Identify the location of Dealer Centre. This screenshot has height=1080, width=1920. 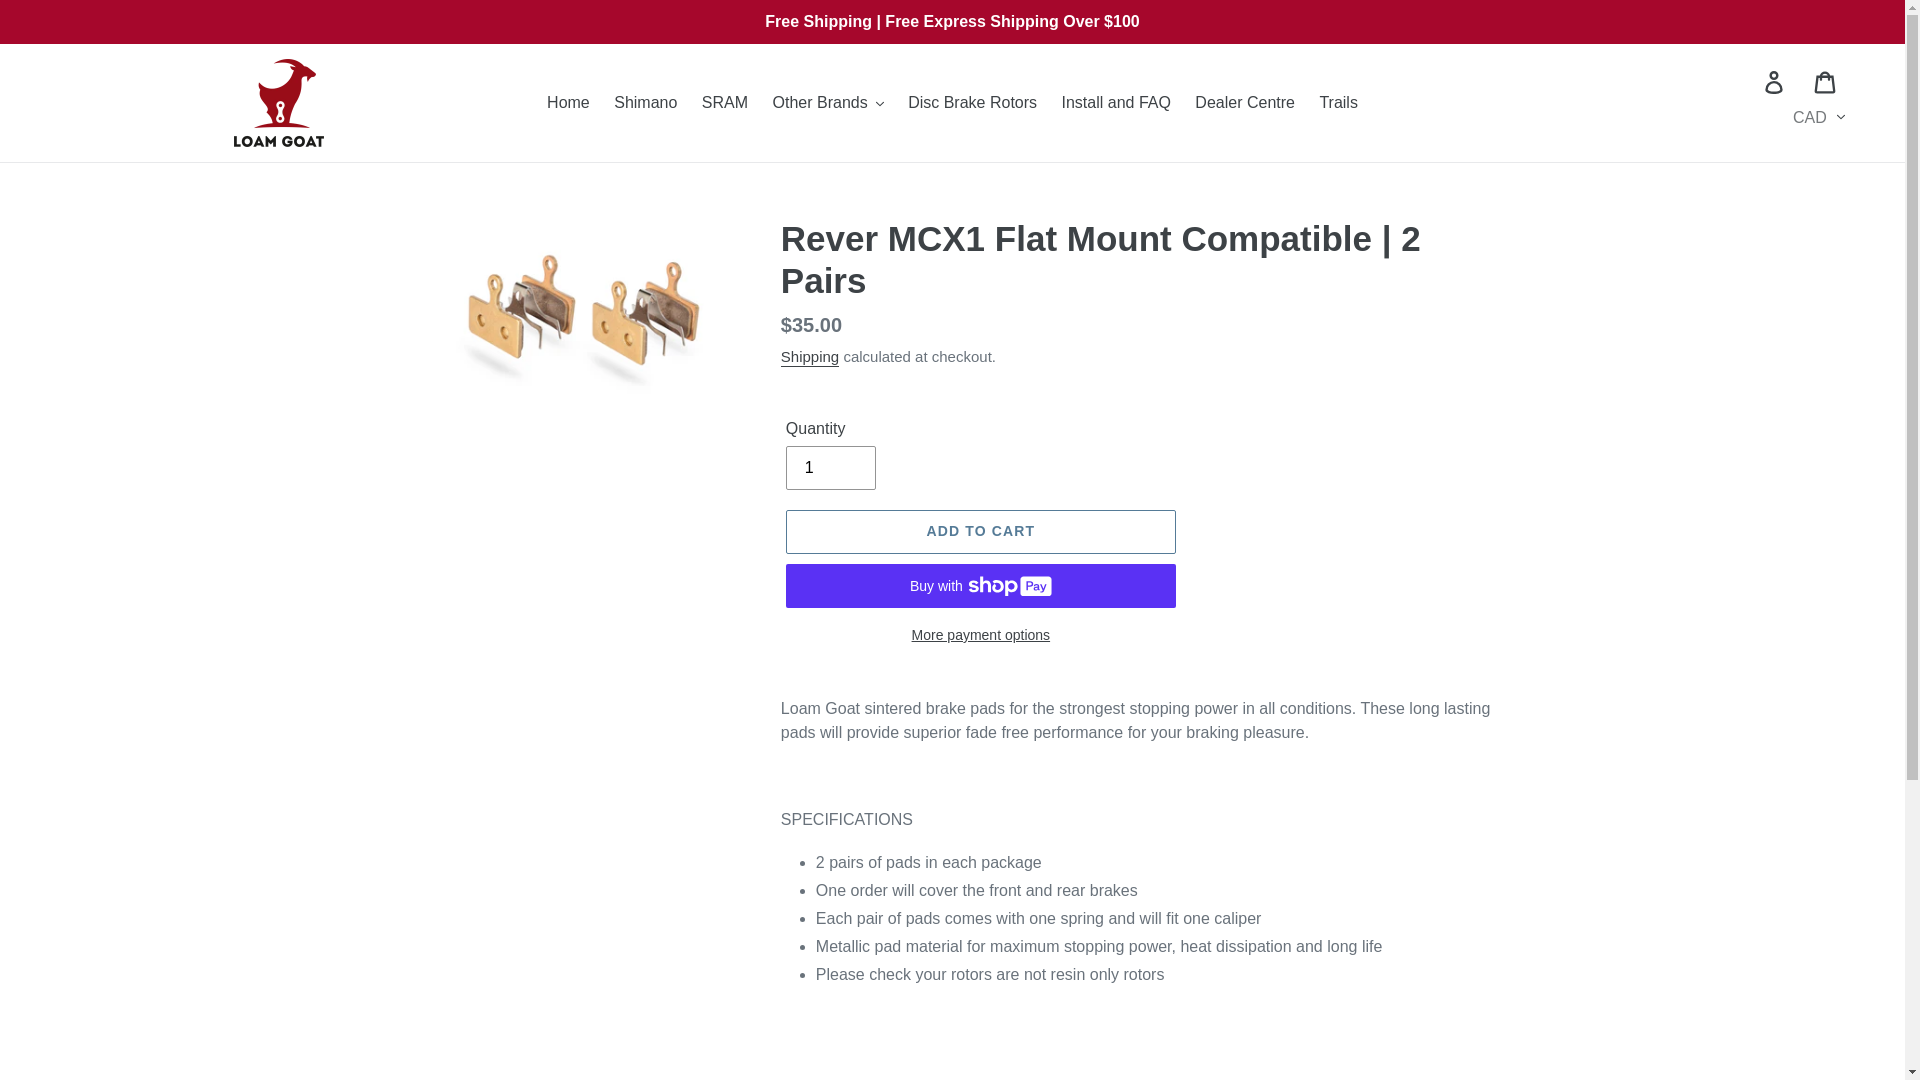
(1244, 102).